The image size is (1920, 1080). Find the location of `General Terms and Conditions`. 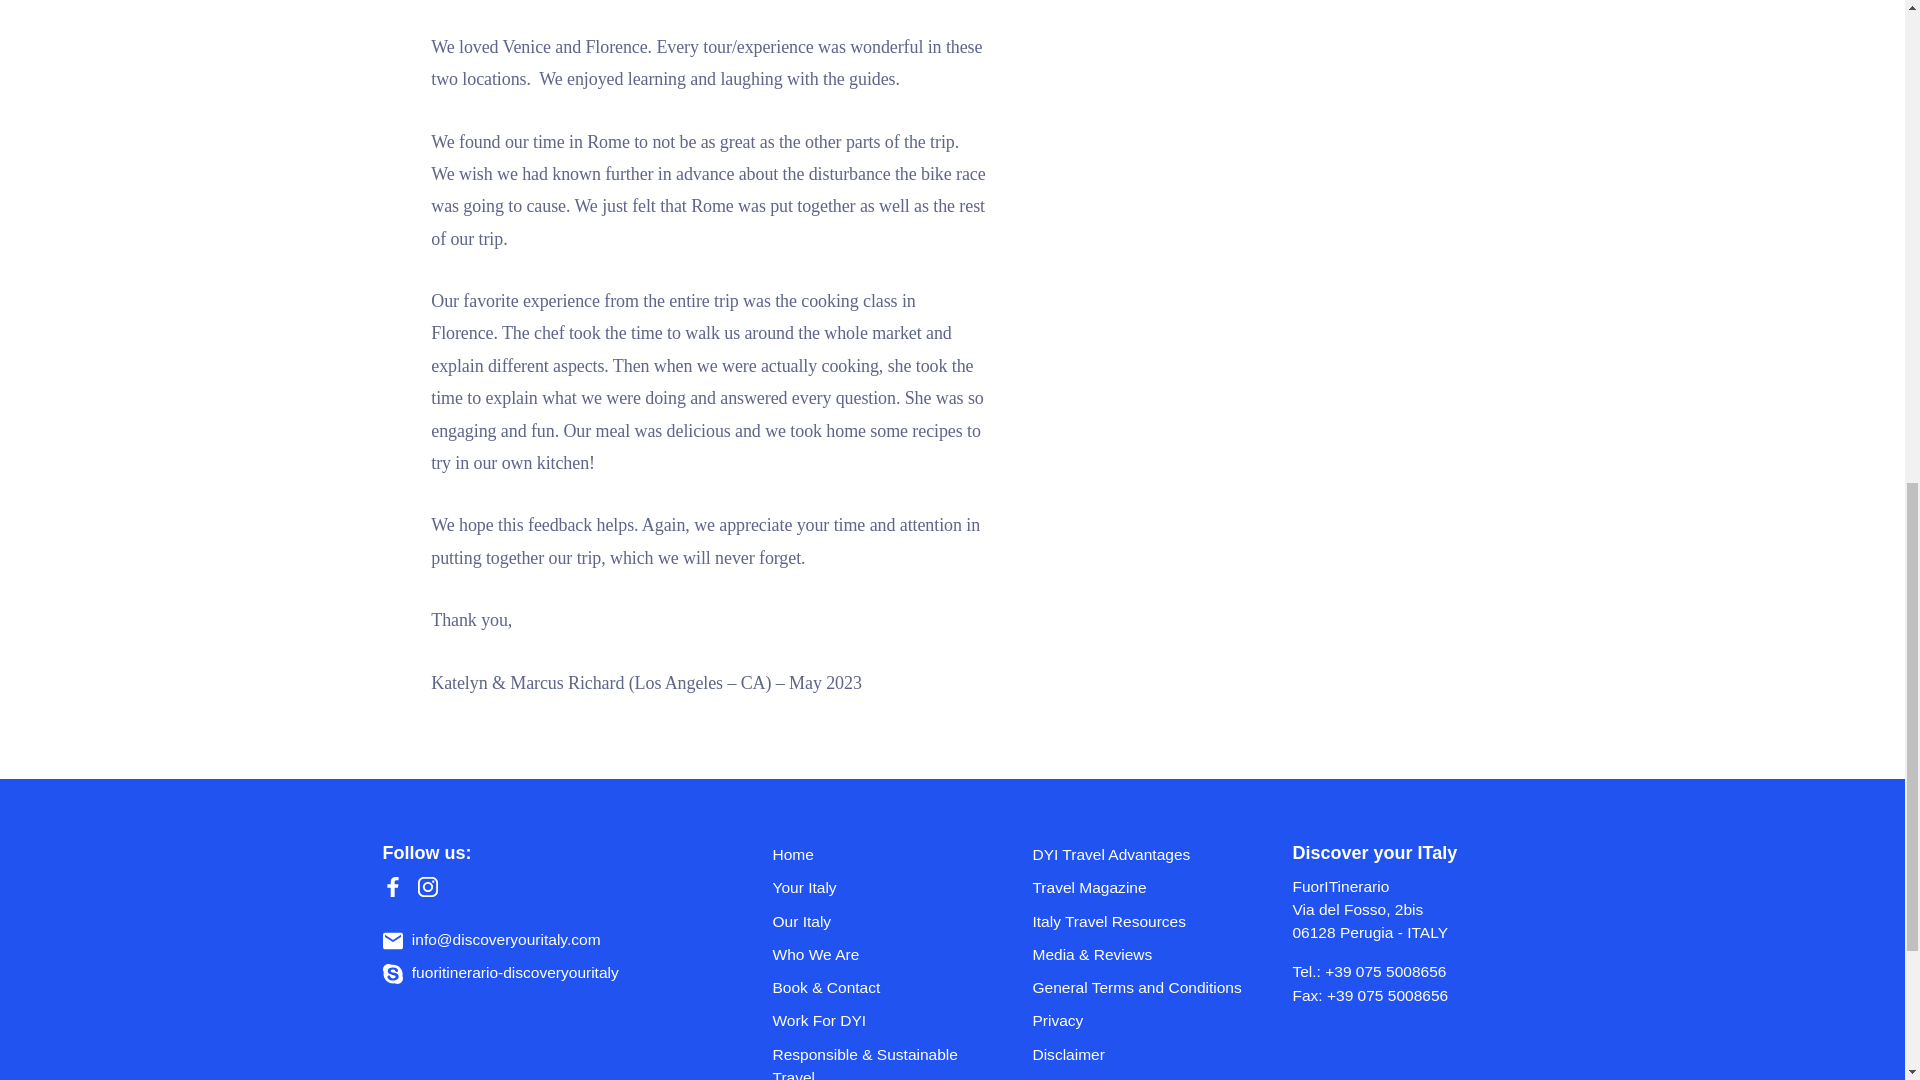

General Terms and Conditions is located at coordinates (1136, 986).